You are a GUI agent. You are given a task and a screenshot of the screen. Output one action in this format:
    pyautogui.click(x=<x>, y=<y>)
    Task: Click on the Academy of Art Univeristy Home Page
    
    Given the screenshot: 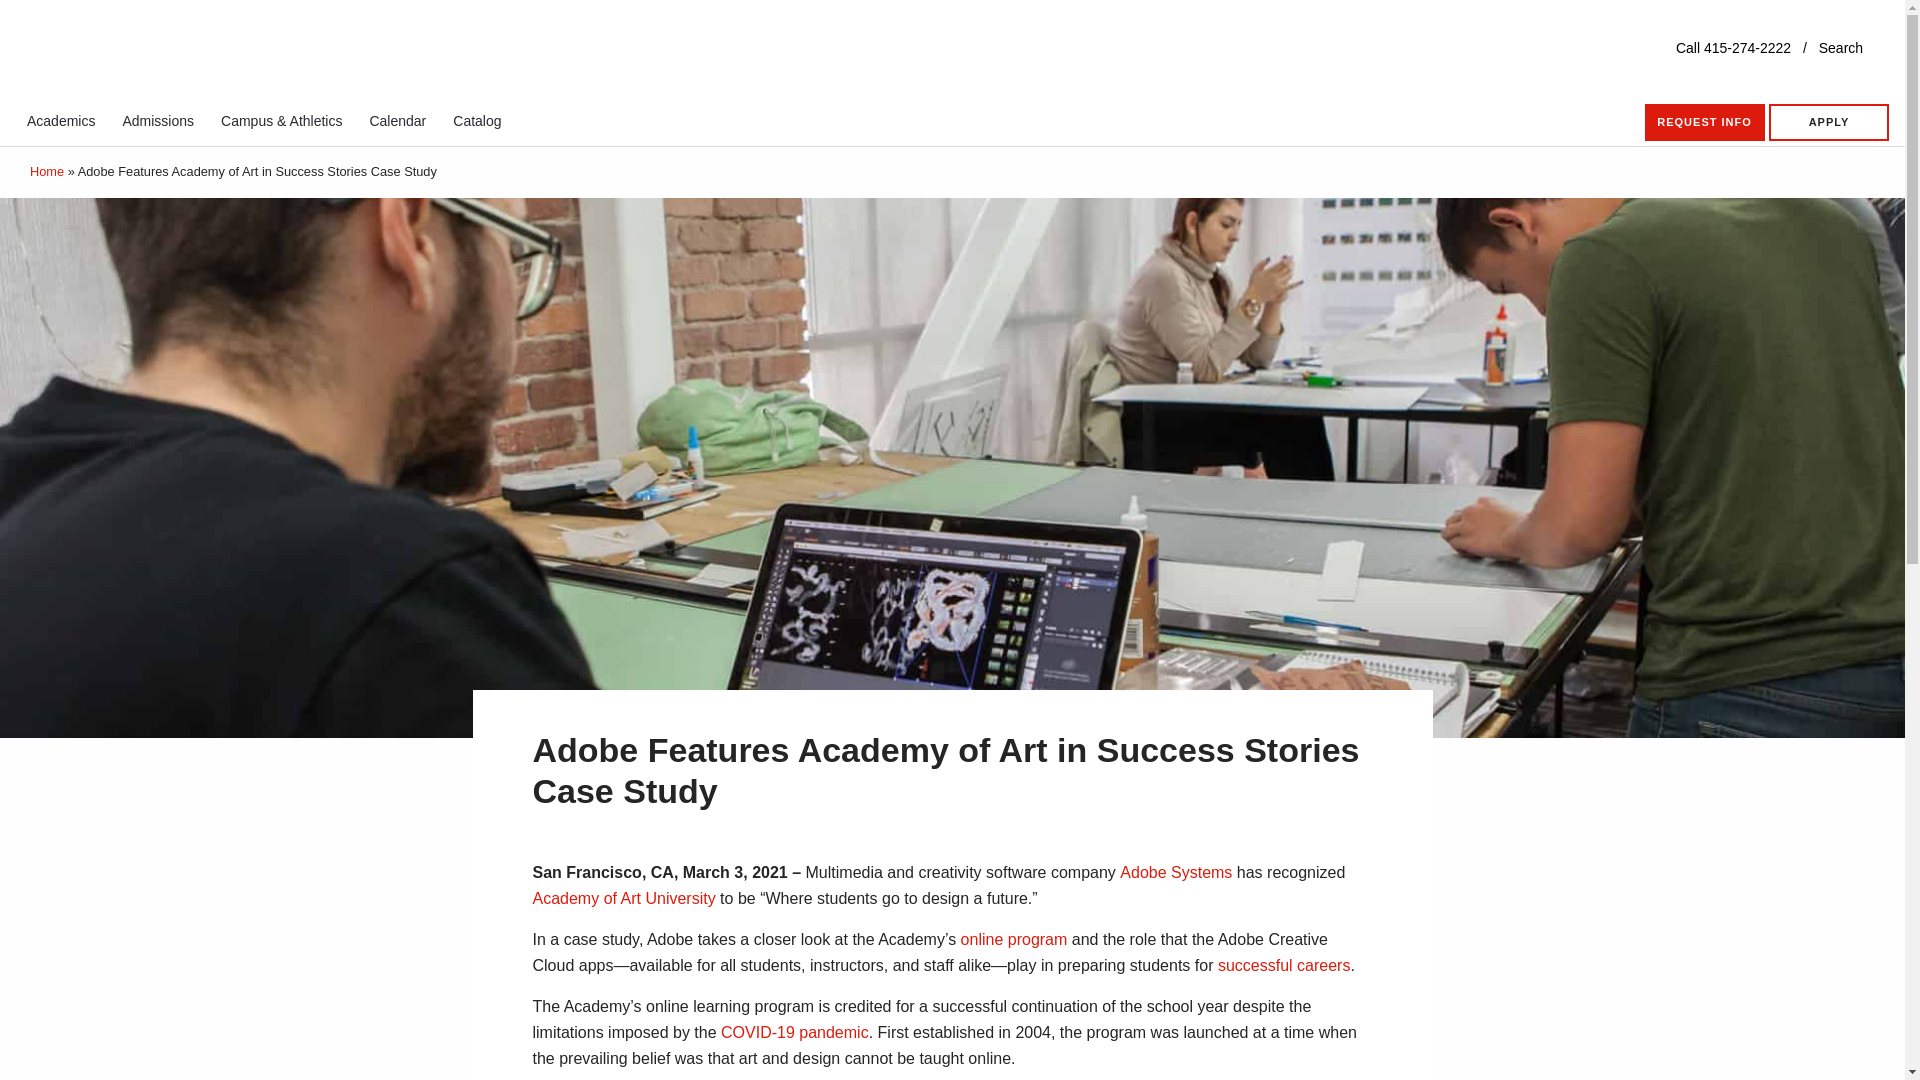 What is the action you would take?
    pyautogui.click(x=225, y=50)
    